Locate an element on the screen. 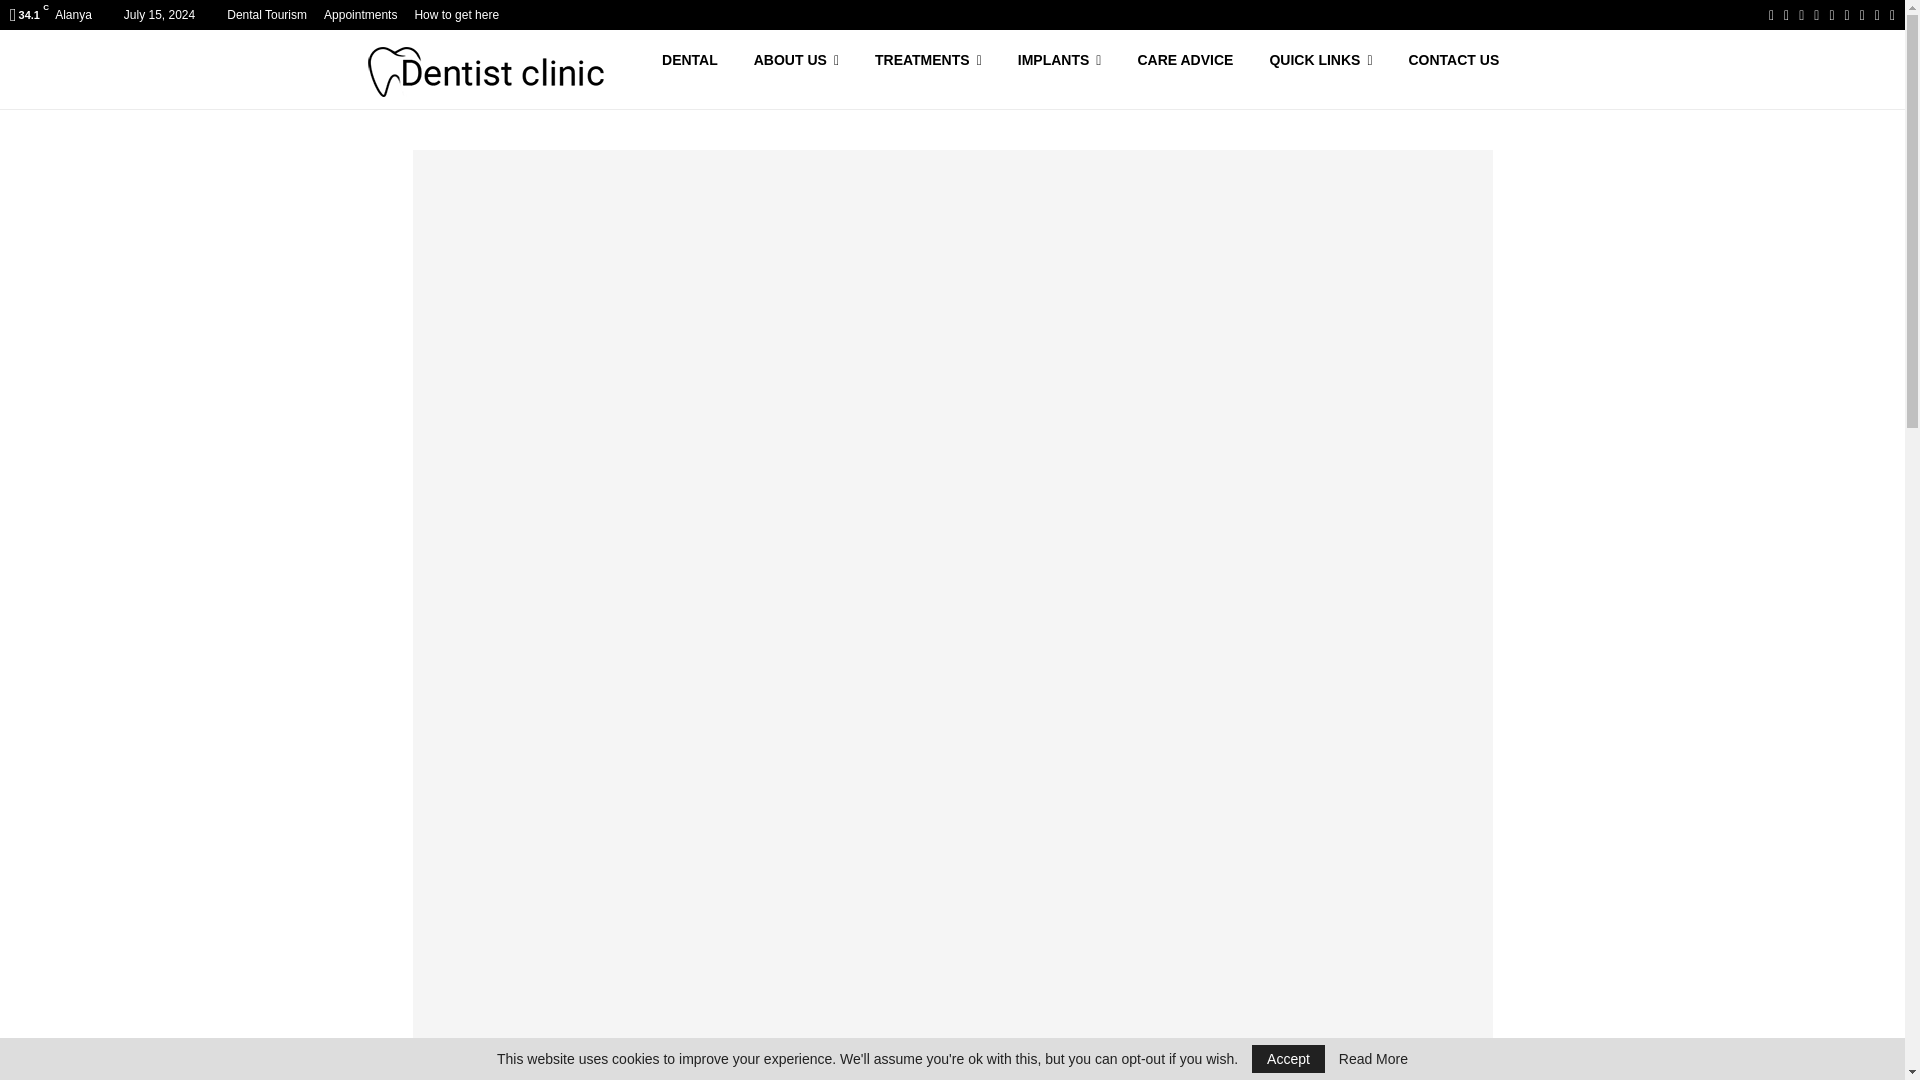 The height and width of the screenshot is (1080, 1920). Pinterest is located at coordinates (1816, 15).